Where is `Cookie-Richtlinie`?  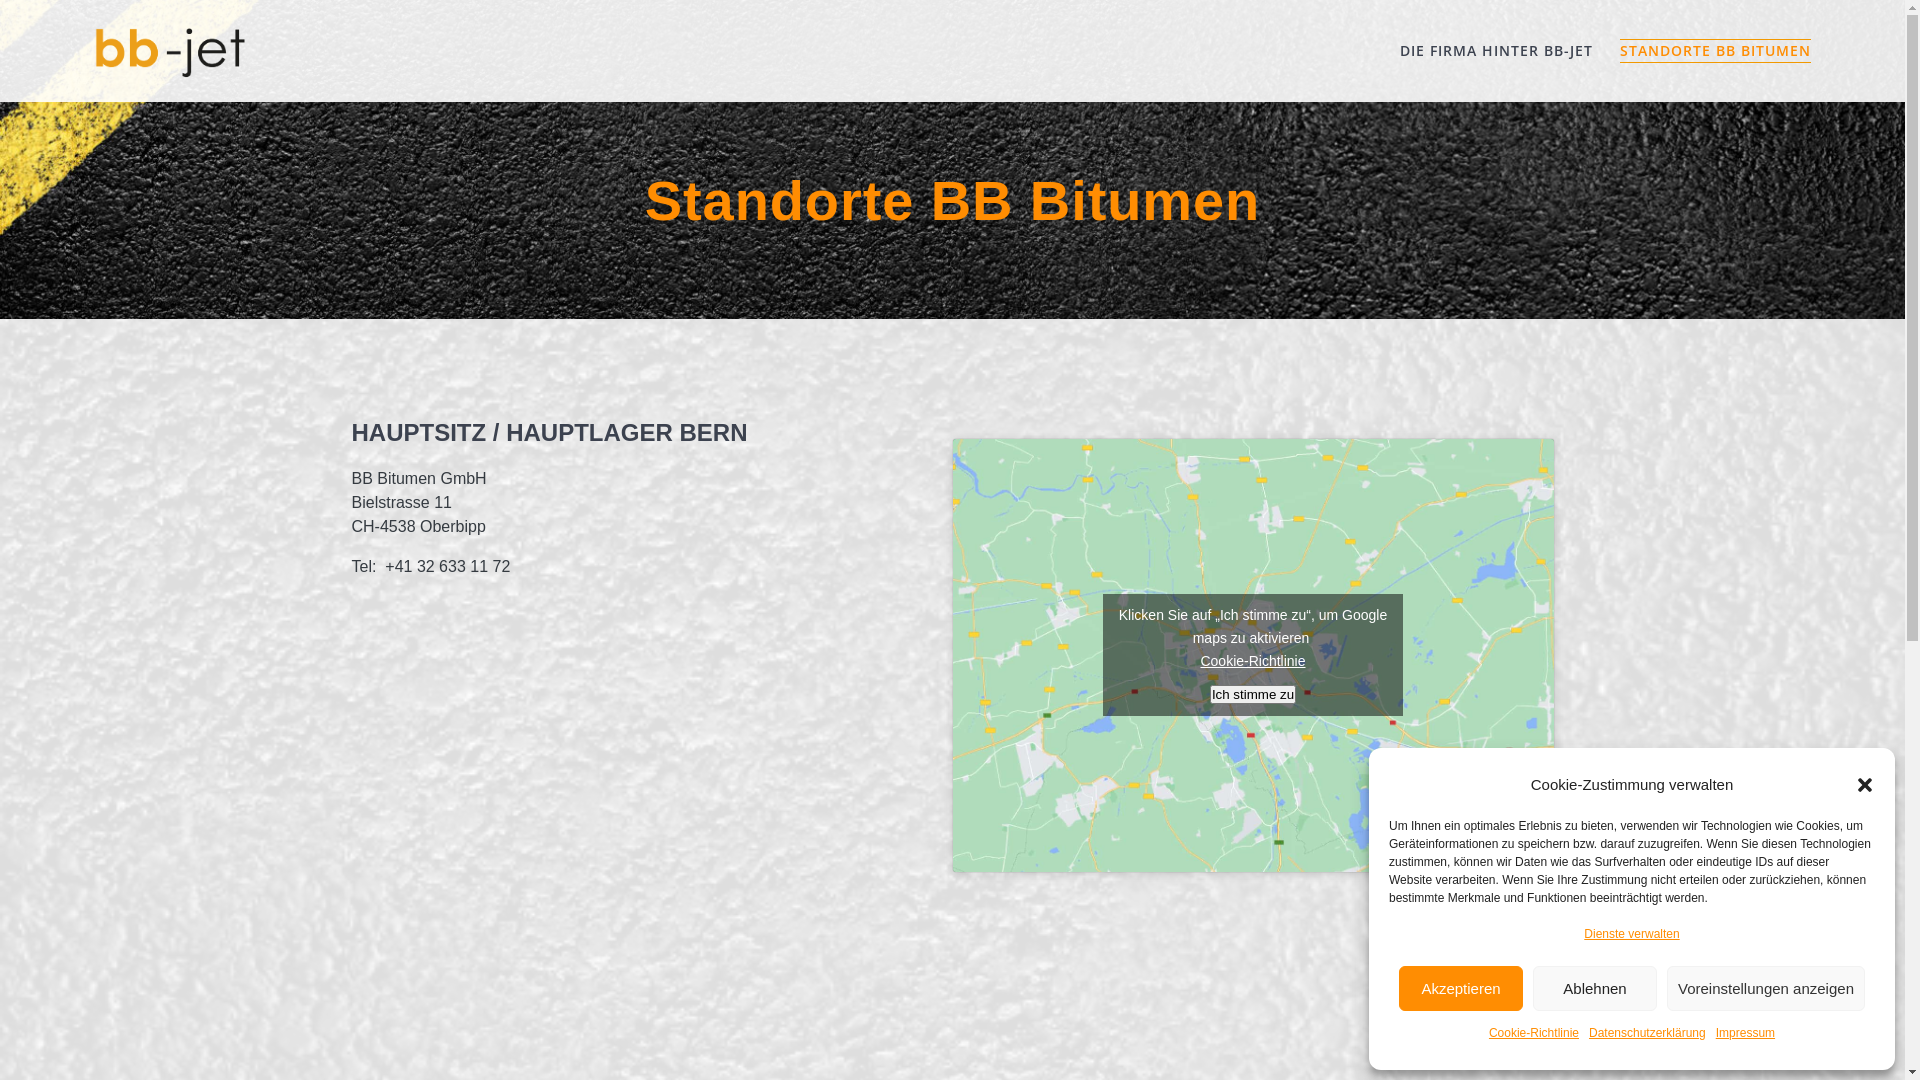
Cookie-Richtlinie is located at coordinates (1252, 662).